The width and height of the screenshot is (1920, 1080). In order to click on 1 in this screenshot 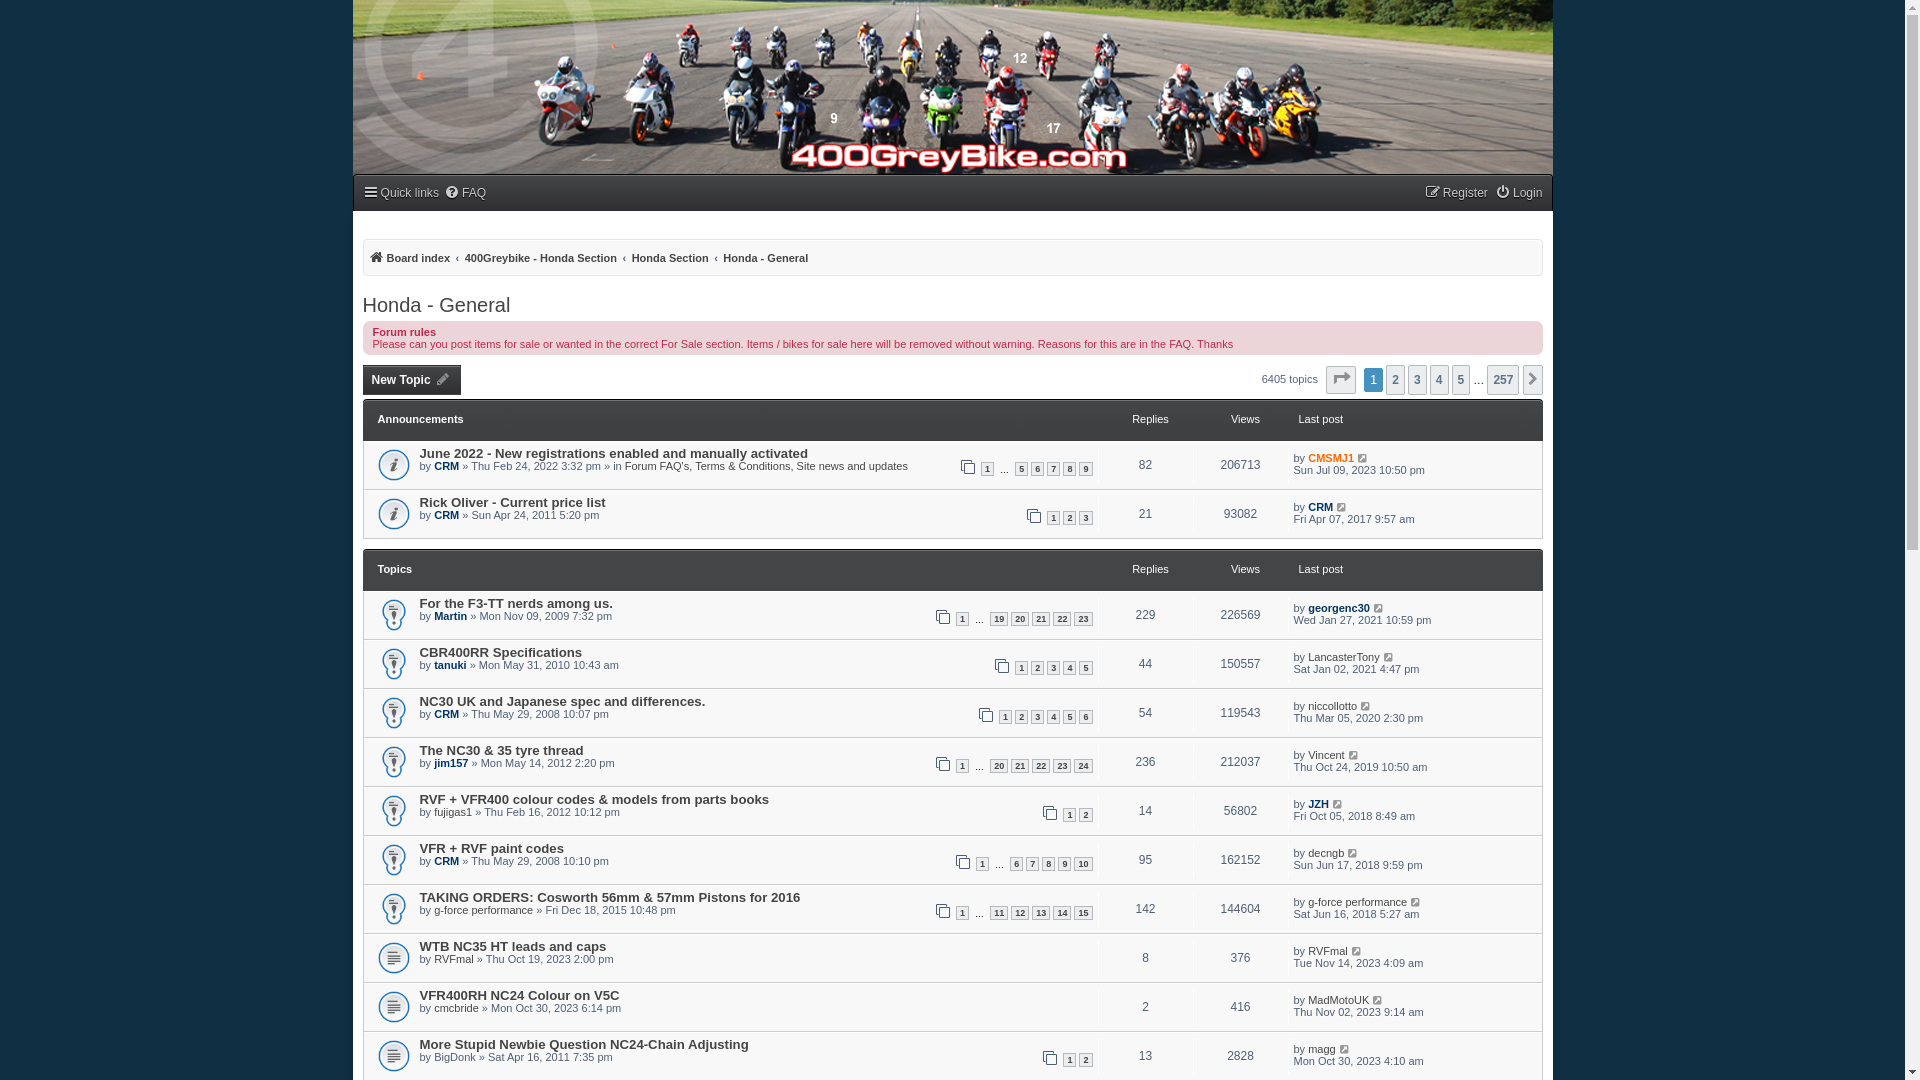, I will do `click(962, 913)`.